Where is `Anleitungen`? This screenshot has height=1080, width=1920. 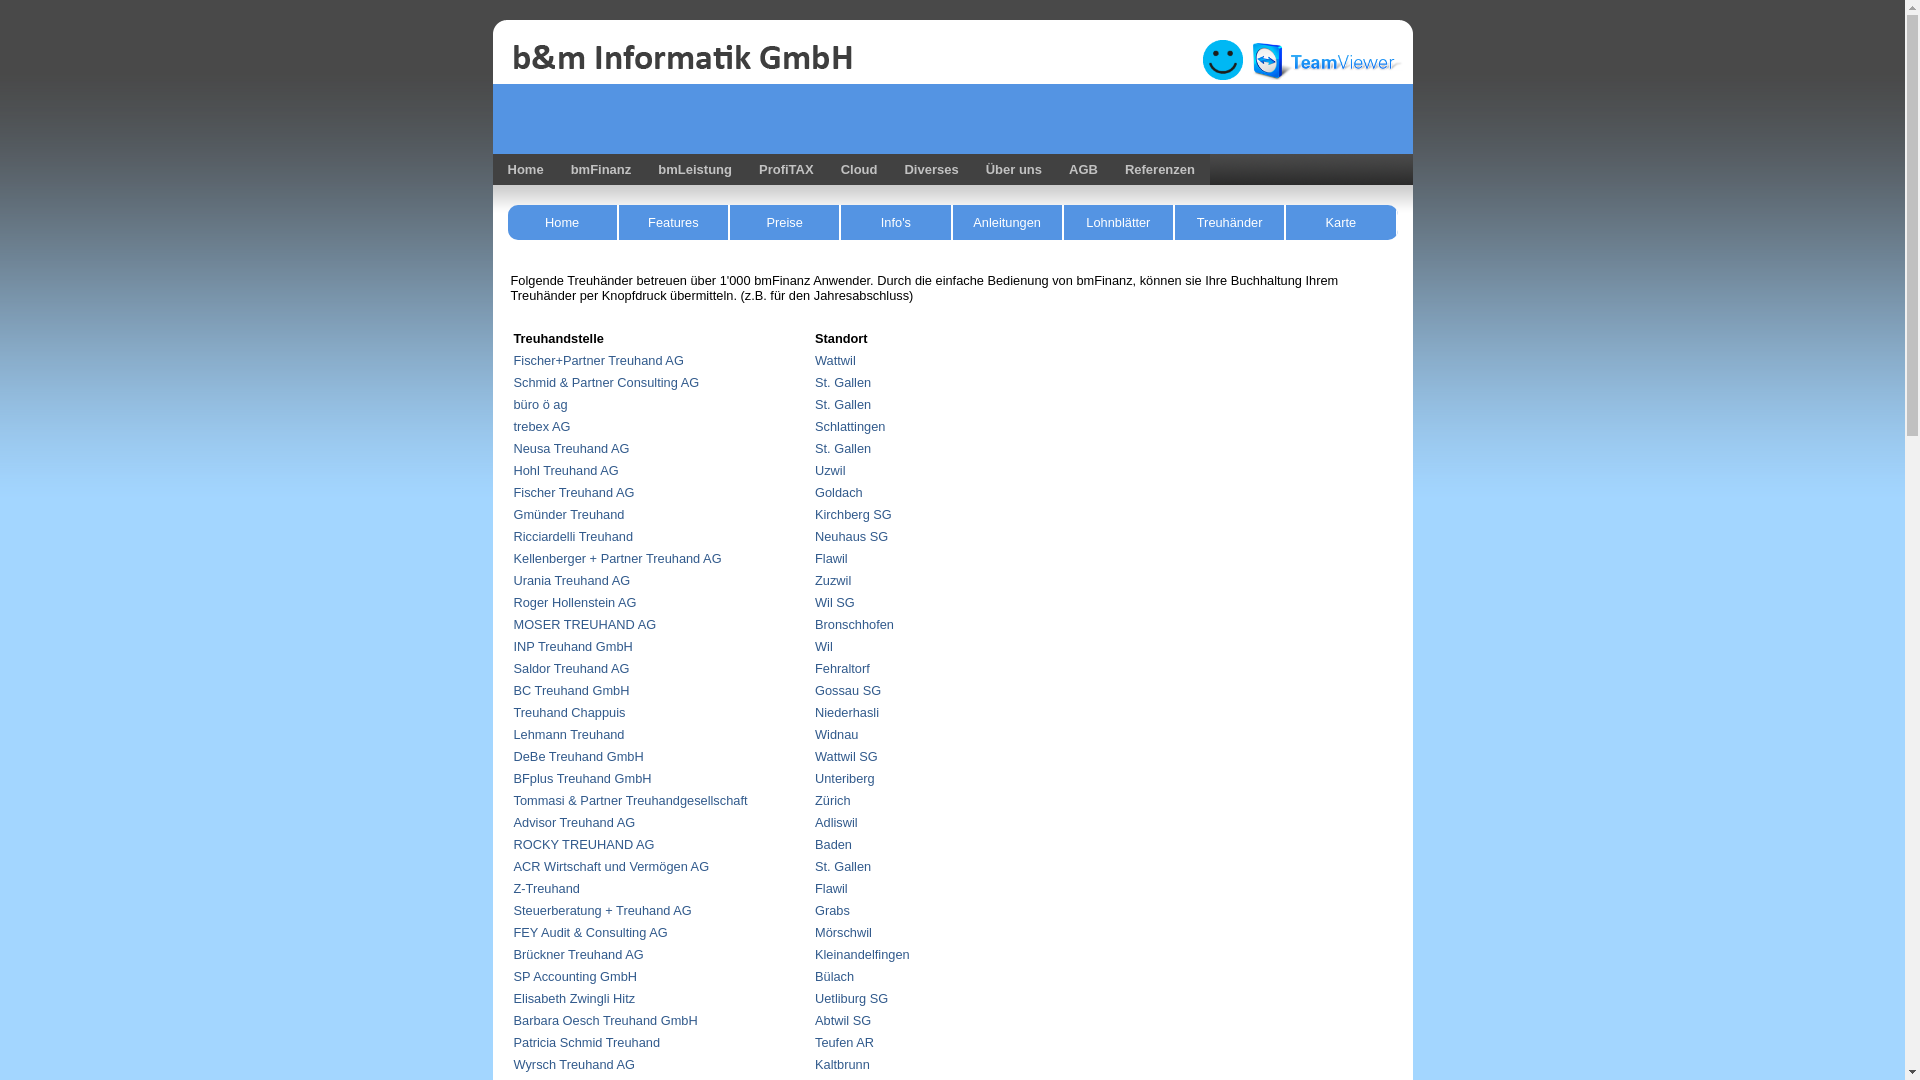
Anleitungen is located at coordinates (1008, 222).